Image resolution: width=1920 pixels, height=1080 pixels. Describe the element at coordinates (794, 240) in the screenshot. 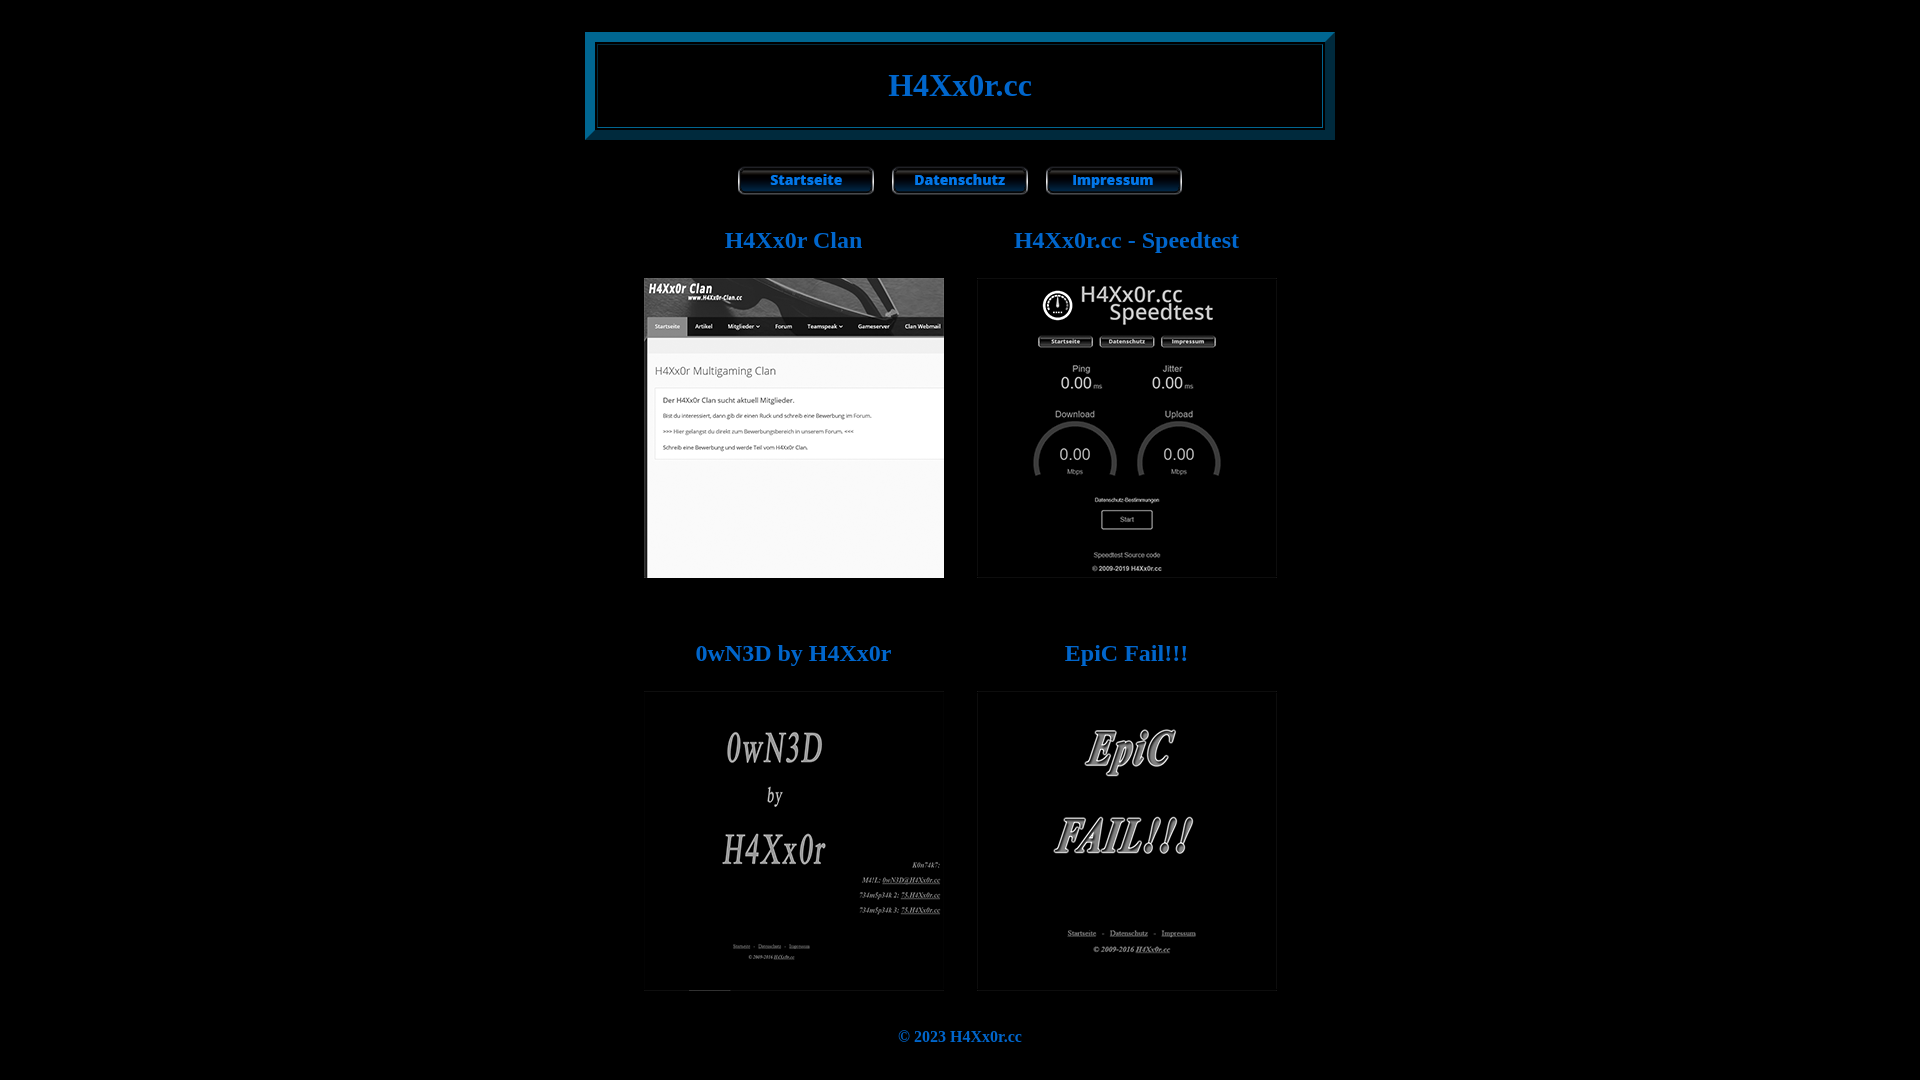

I see `H4Xx0r Clan` at that location.